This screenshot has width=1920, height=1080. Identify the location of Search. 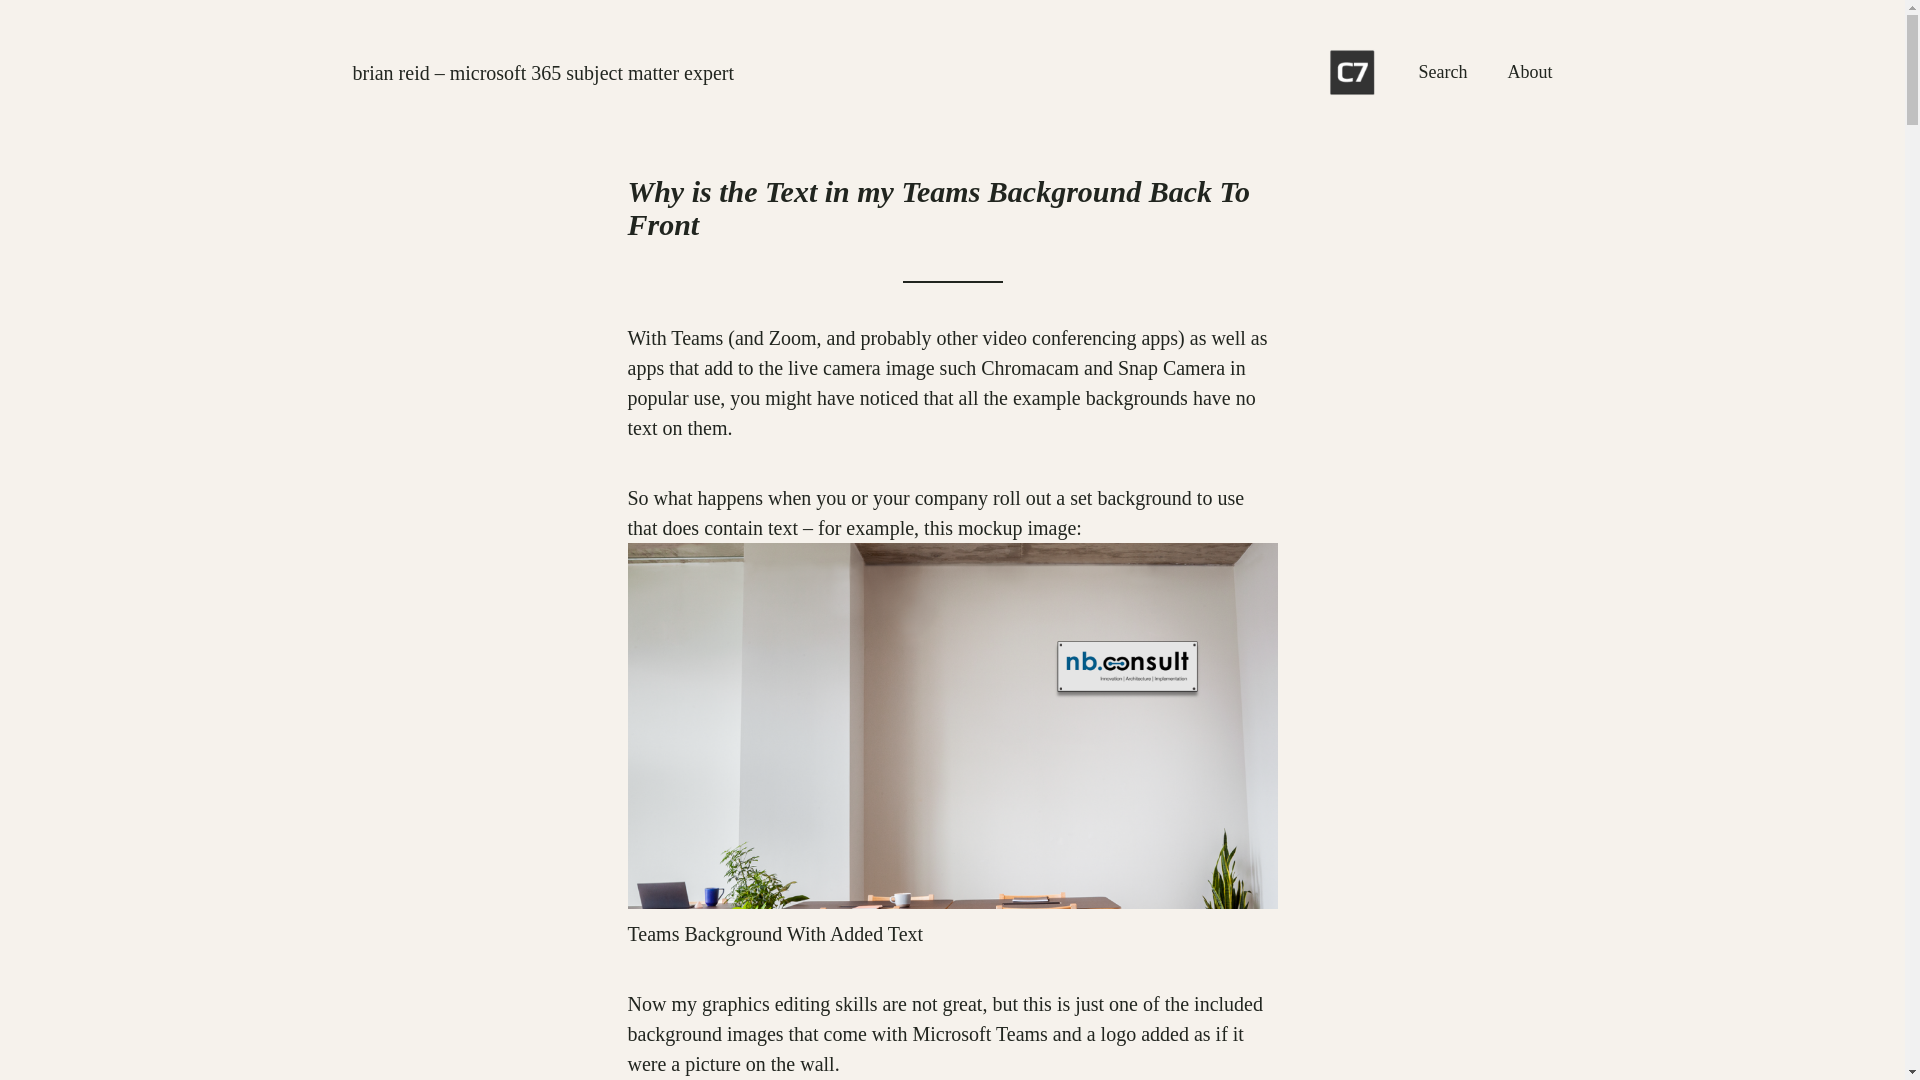
(1443, 72).